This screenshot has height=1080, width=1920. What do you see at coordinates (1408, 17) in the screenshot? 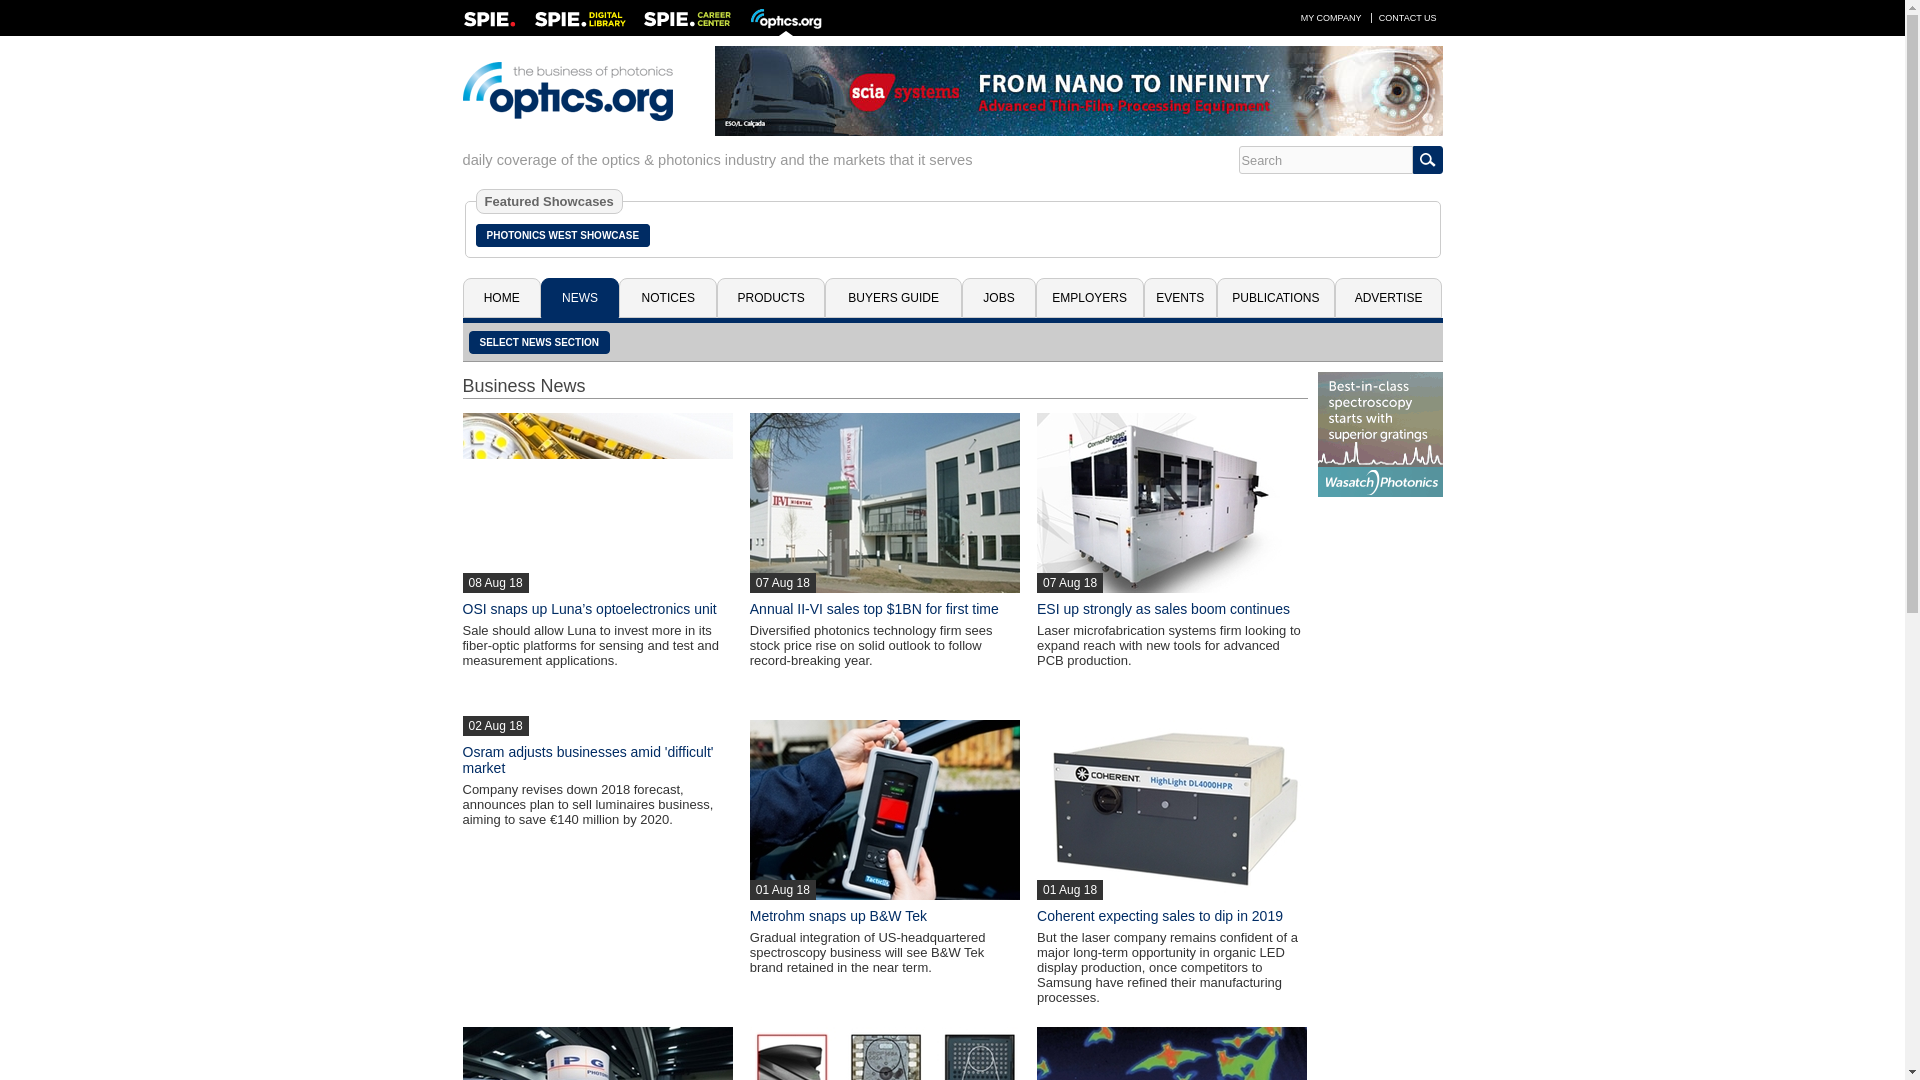
I see `CONTACT US` at bounding box center [1408, 17].